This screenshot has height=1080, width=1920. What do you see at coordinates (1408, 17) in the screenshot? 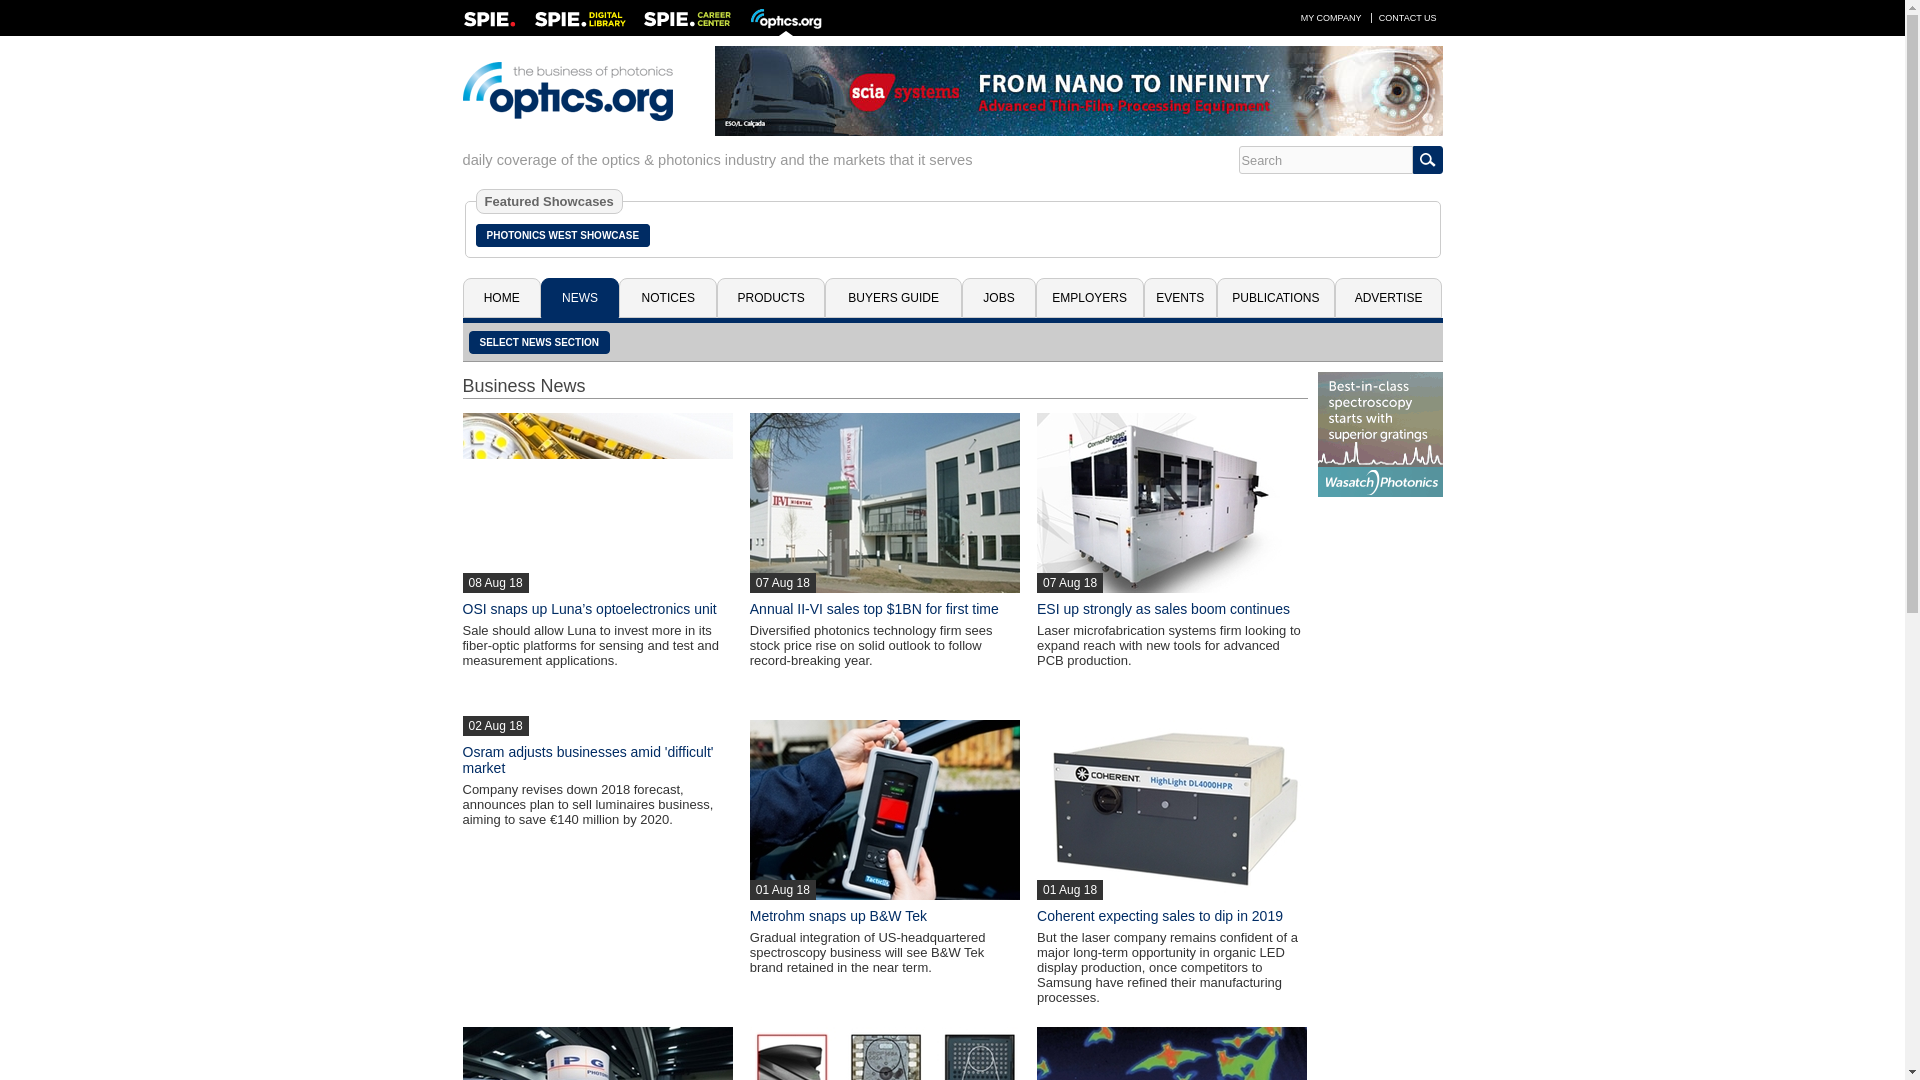
I see `CONTACT US` at bounding box center [1408, 17].